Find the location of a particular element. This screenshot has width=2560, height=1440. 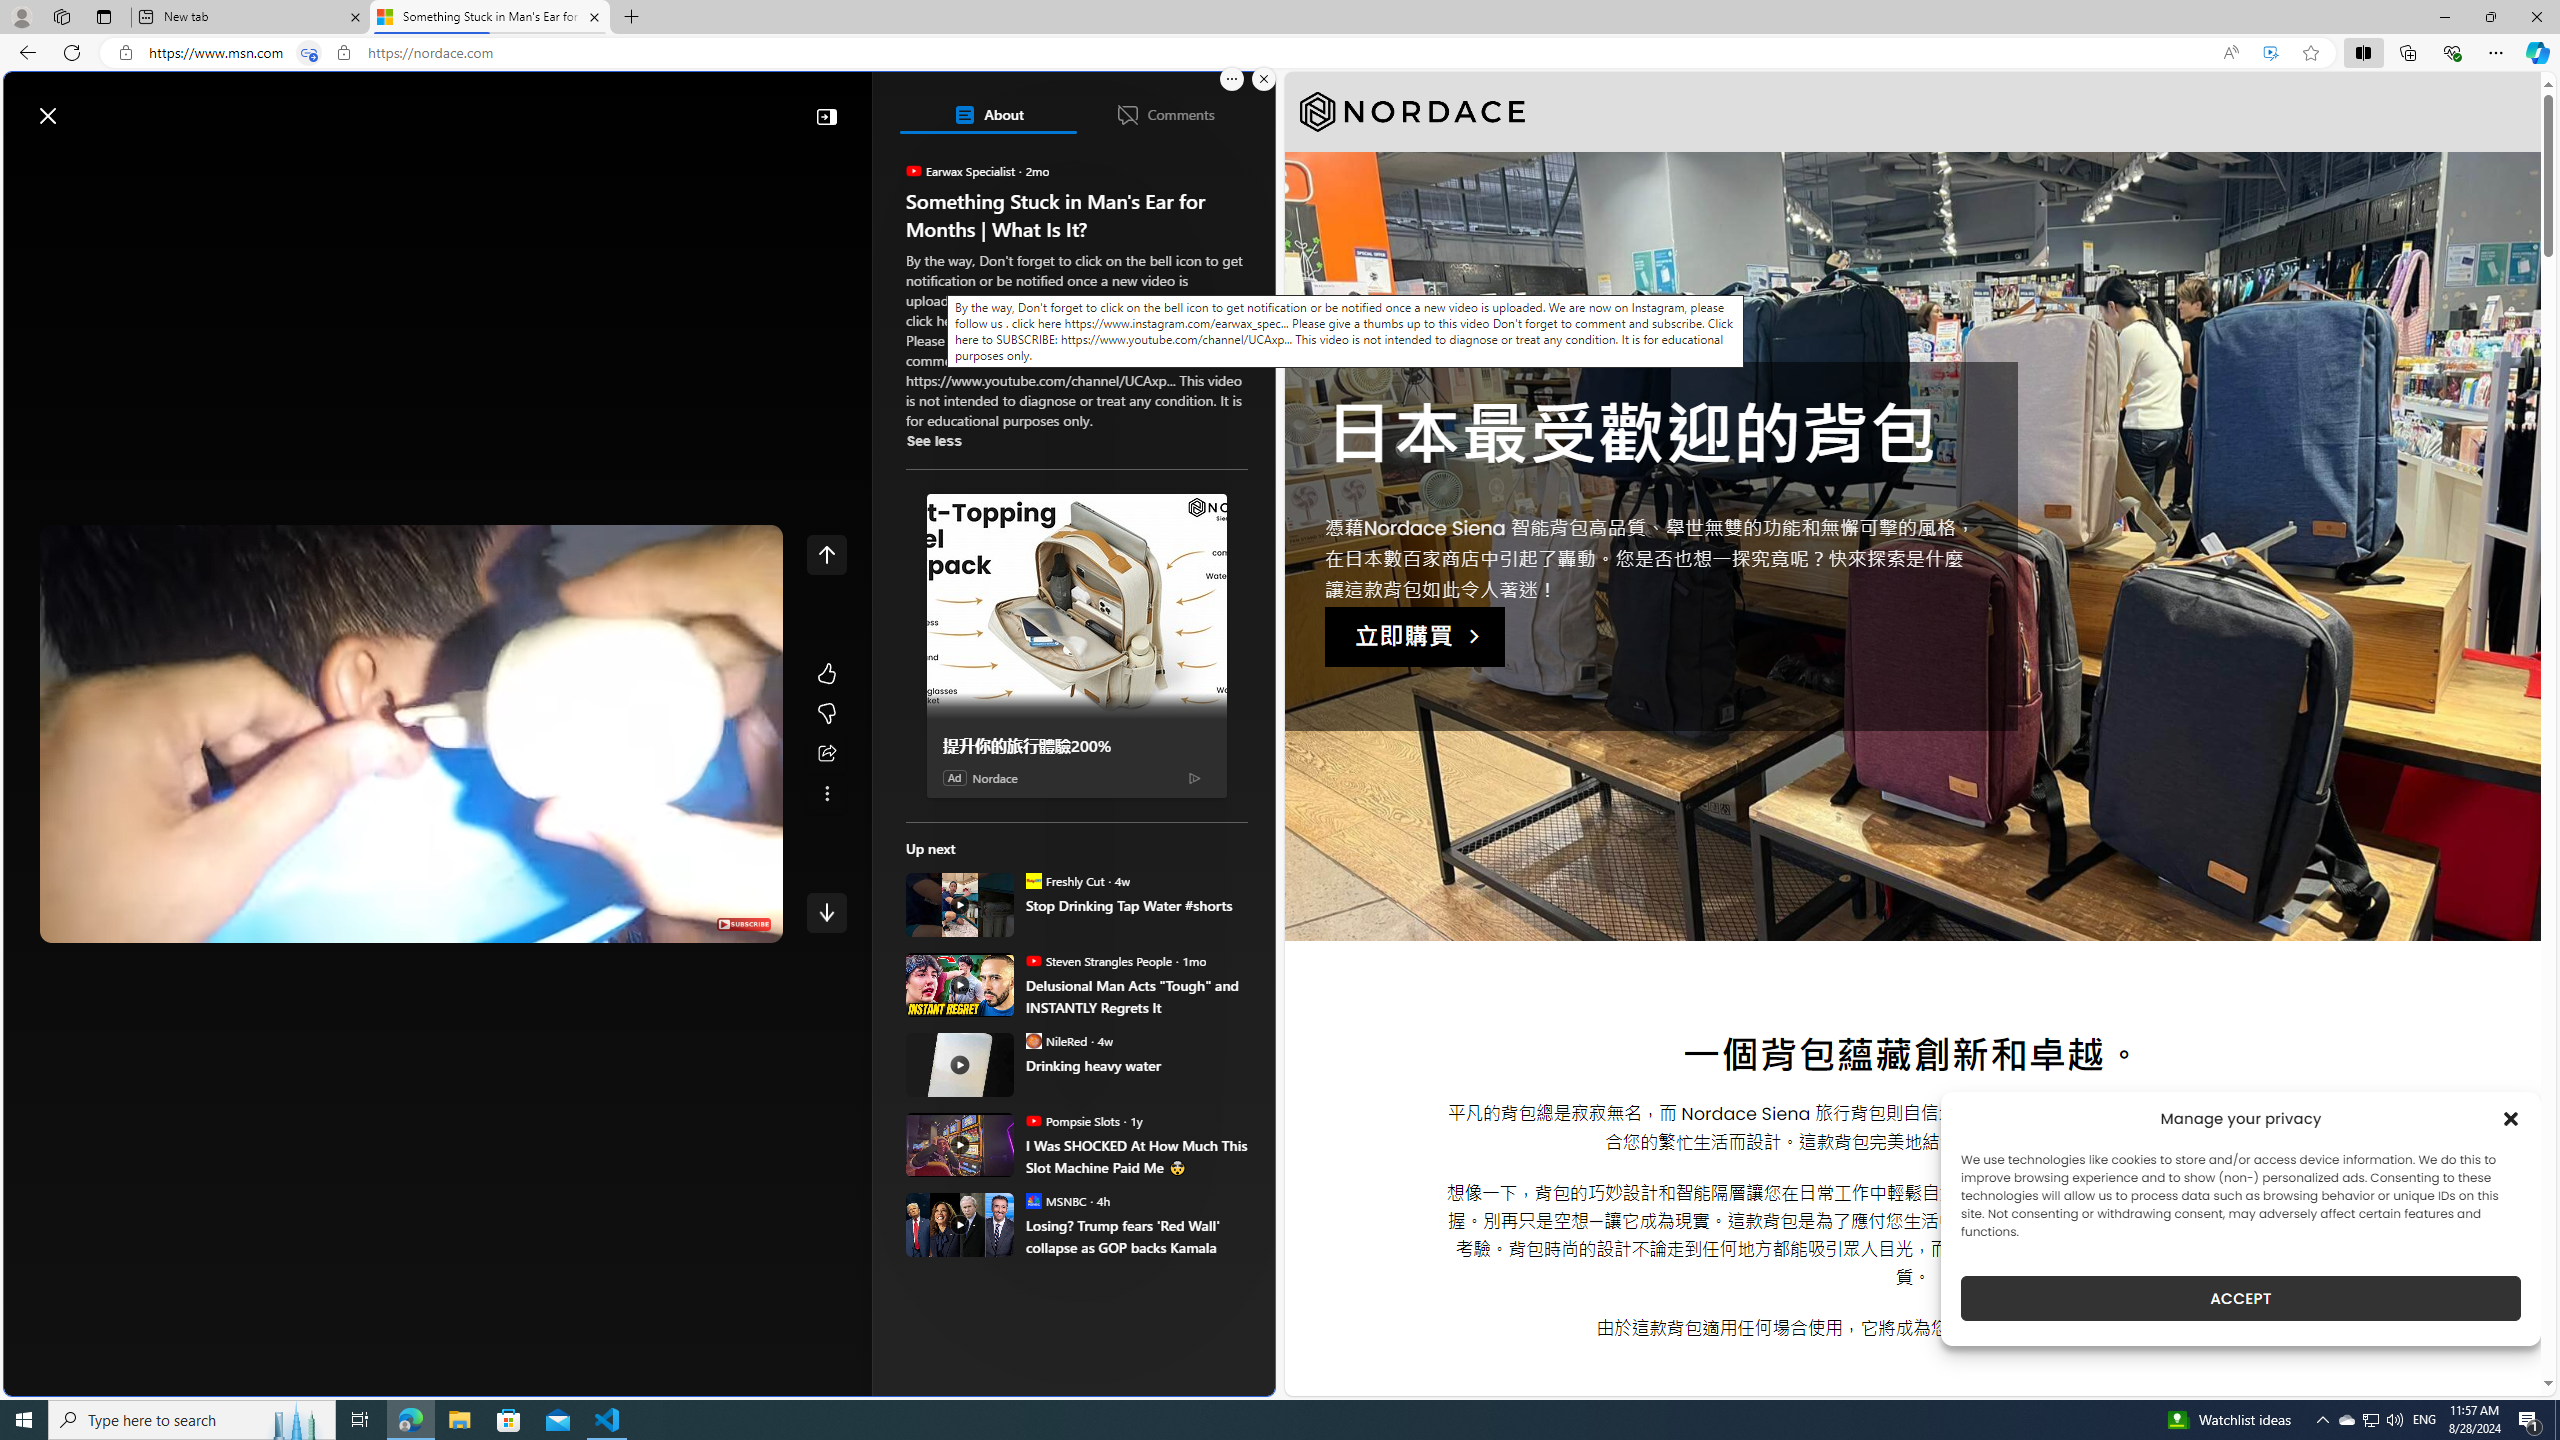

Notifications is located at coordinates (1190, 106).